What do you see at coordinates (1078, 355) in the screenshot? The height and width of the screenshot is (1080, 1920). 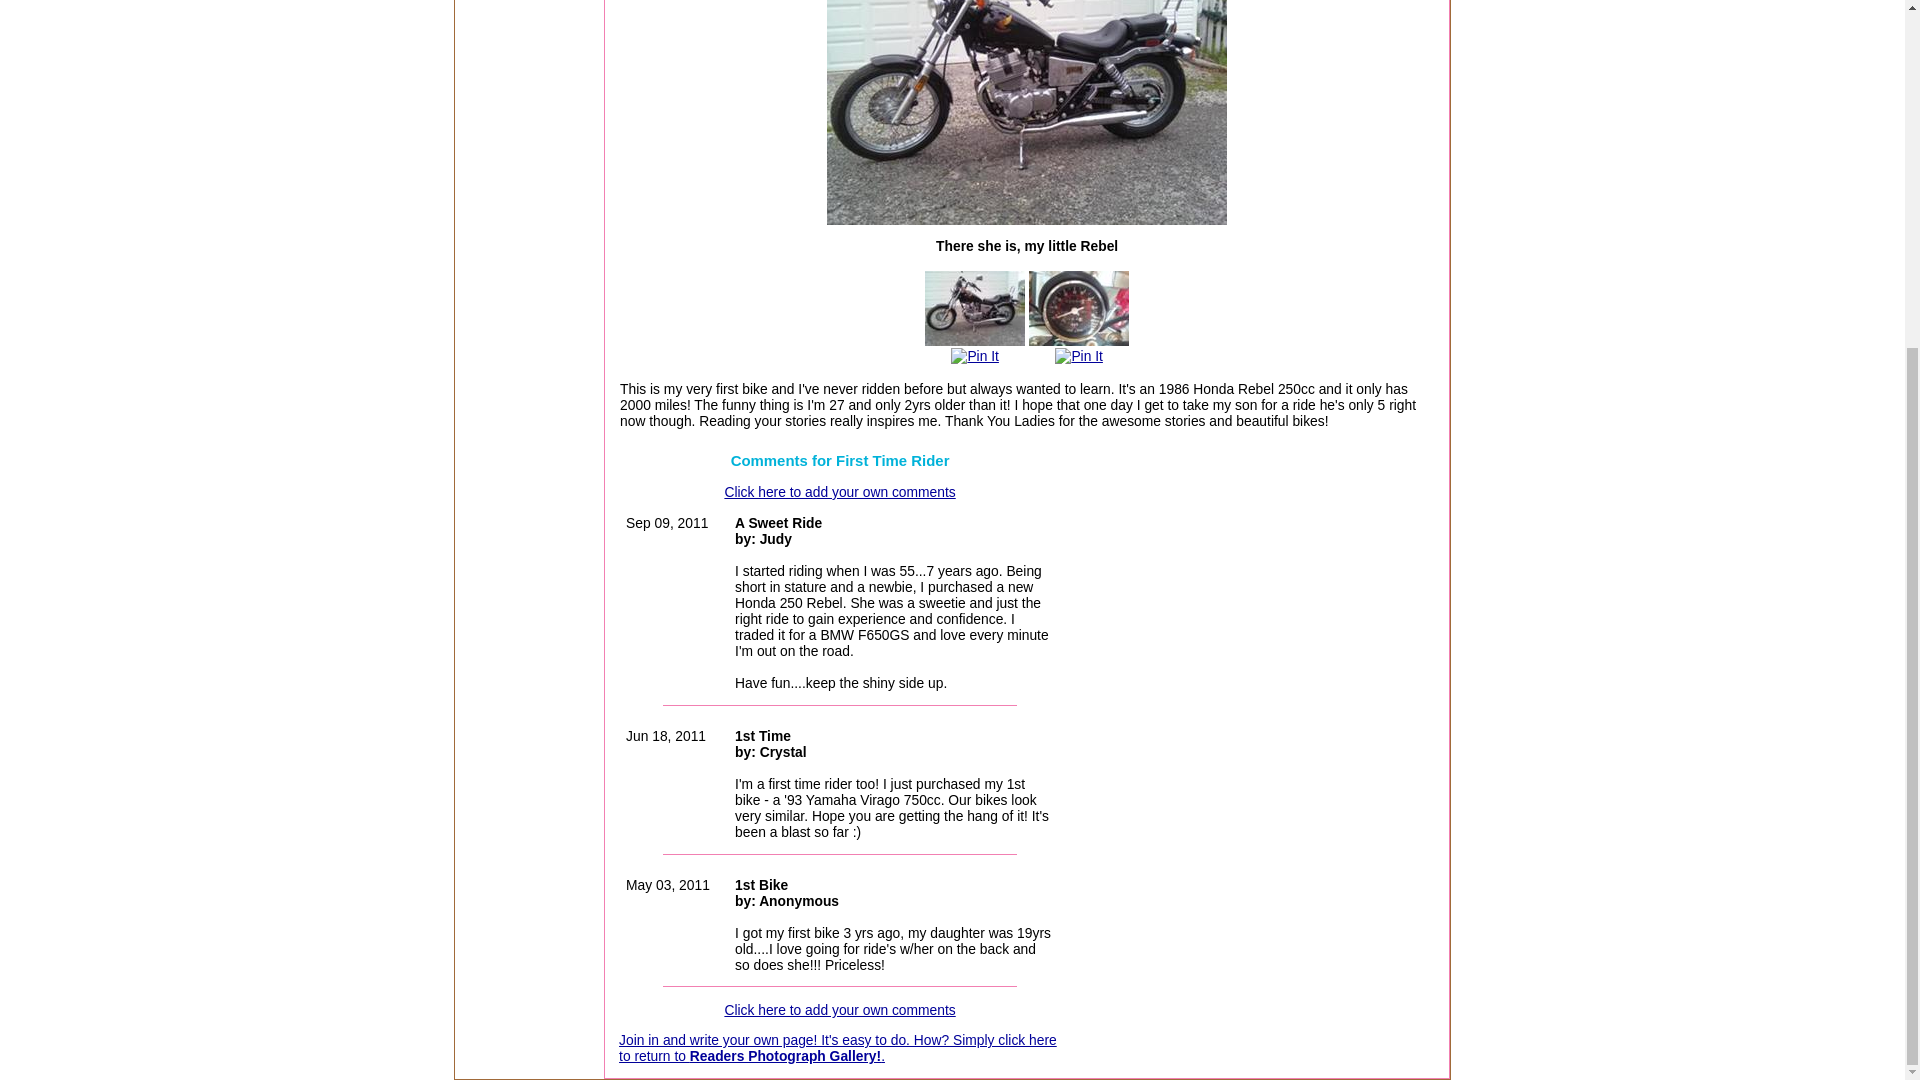 I see `Pin It` at bounding box center [1078, 355].